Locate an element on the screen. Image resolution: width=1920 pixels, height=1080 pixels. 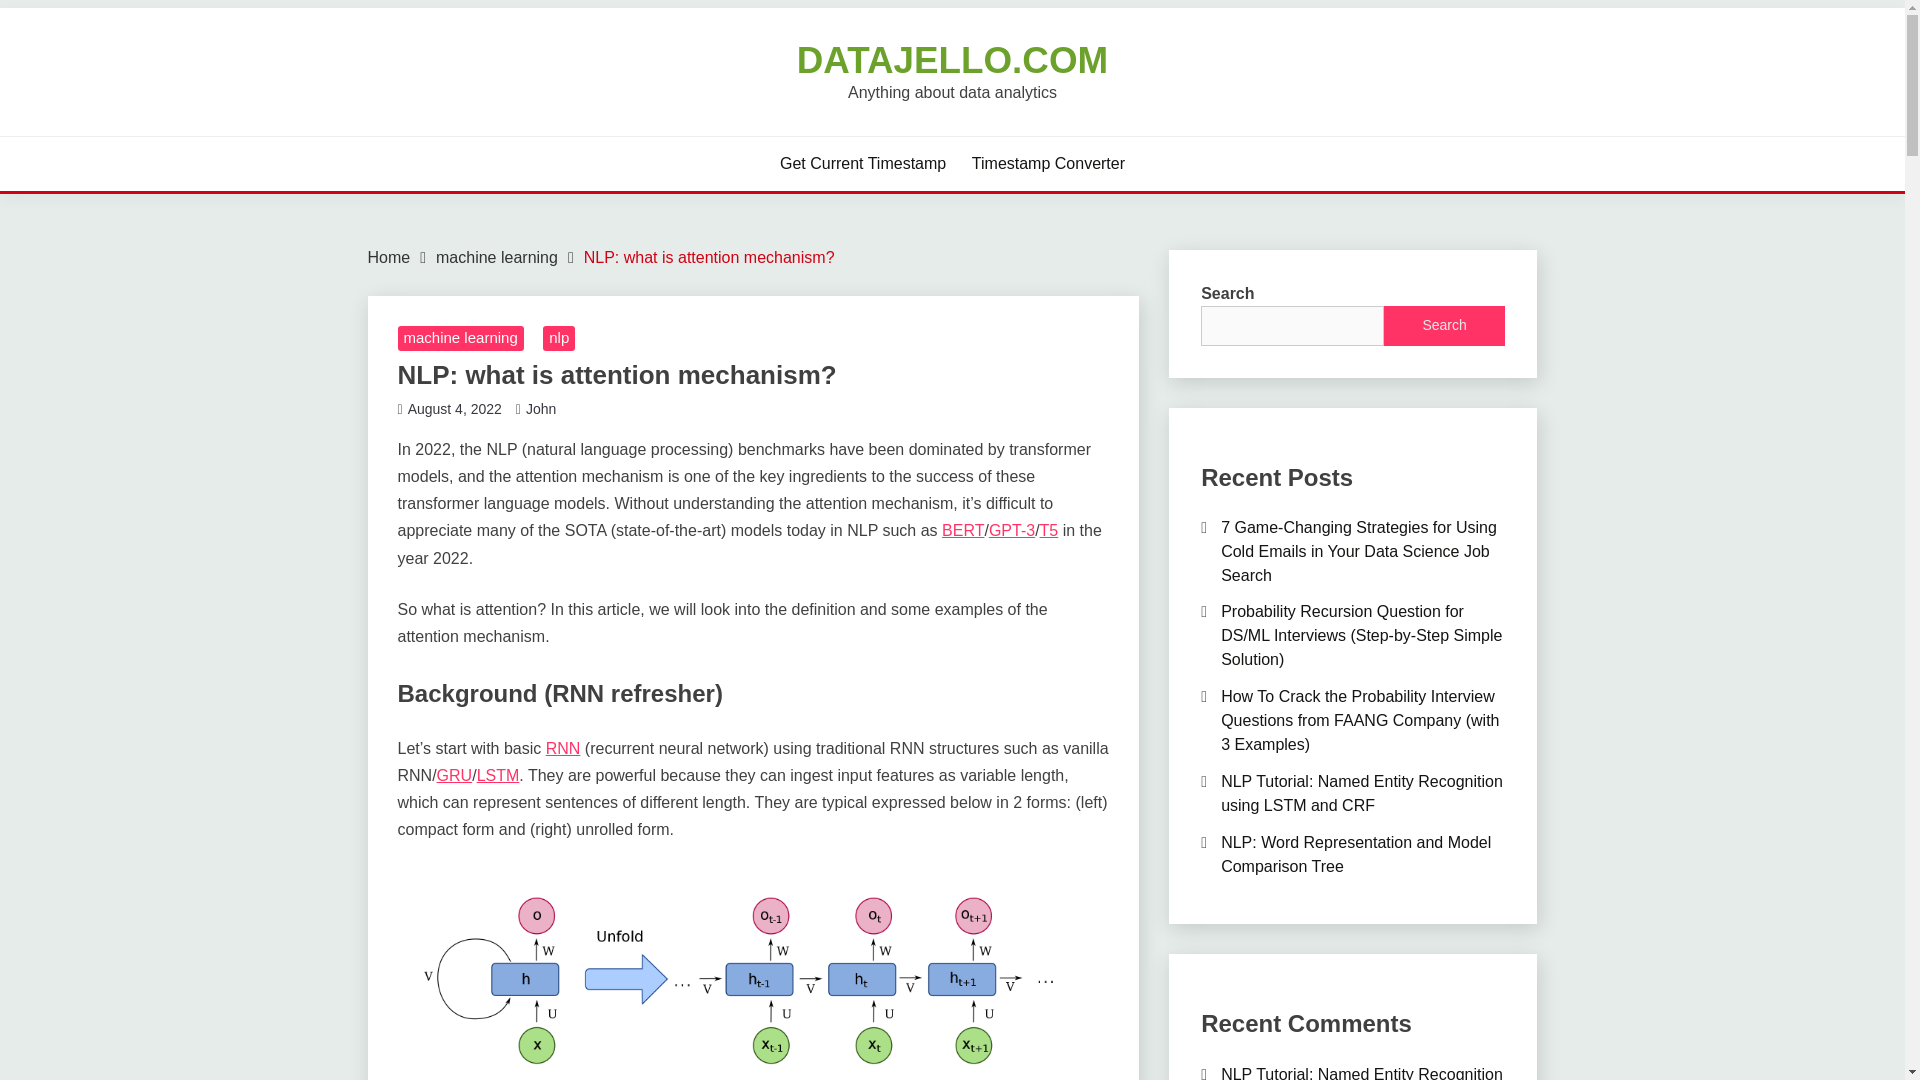
NLP: what is attention mechanism? is located at coordinates (709, 257).